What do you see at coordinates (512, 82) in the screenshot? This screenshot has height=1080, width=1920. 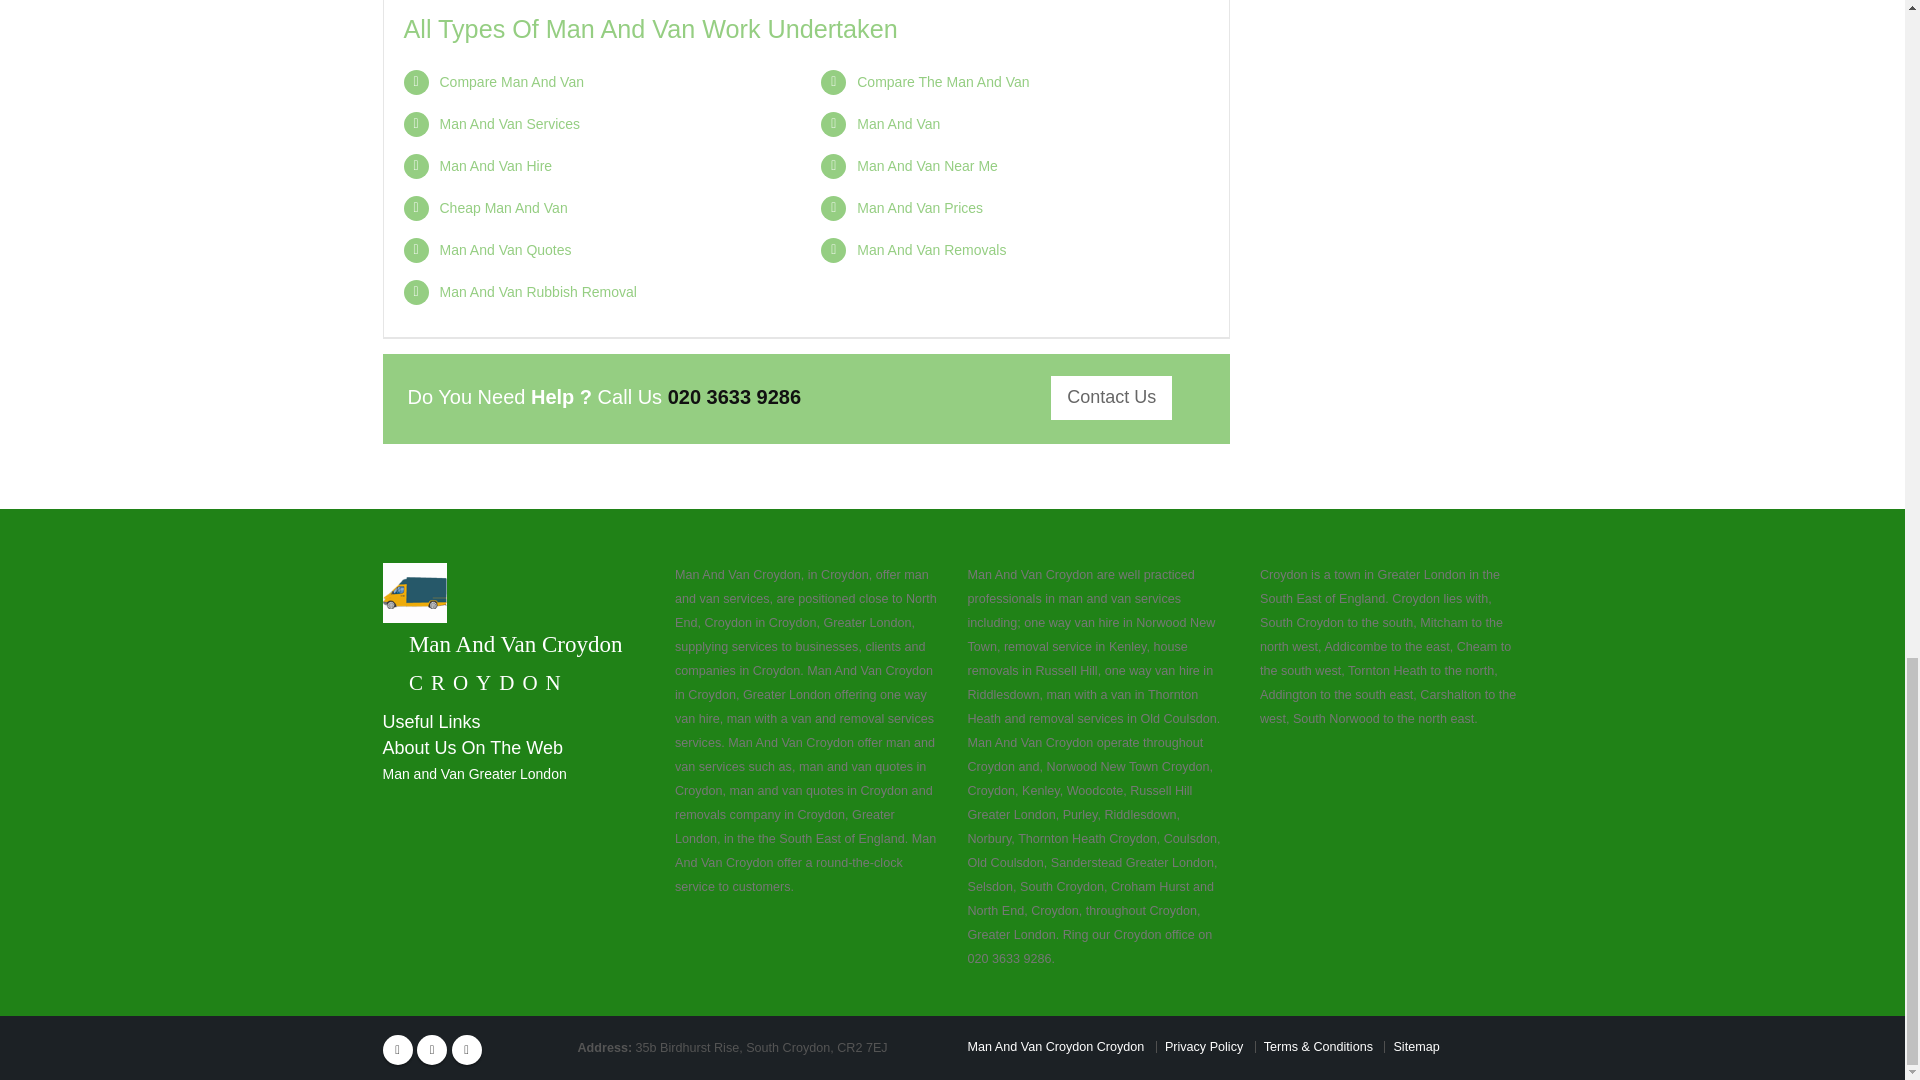 I see `Compare Man And Van` at bounding box center [512, 82].